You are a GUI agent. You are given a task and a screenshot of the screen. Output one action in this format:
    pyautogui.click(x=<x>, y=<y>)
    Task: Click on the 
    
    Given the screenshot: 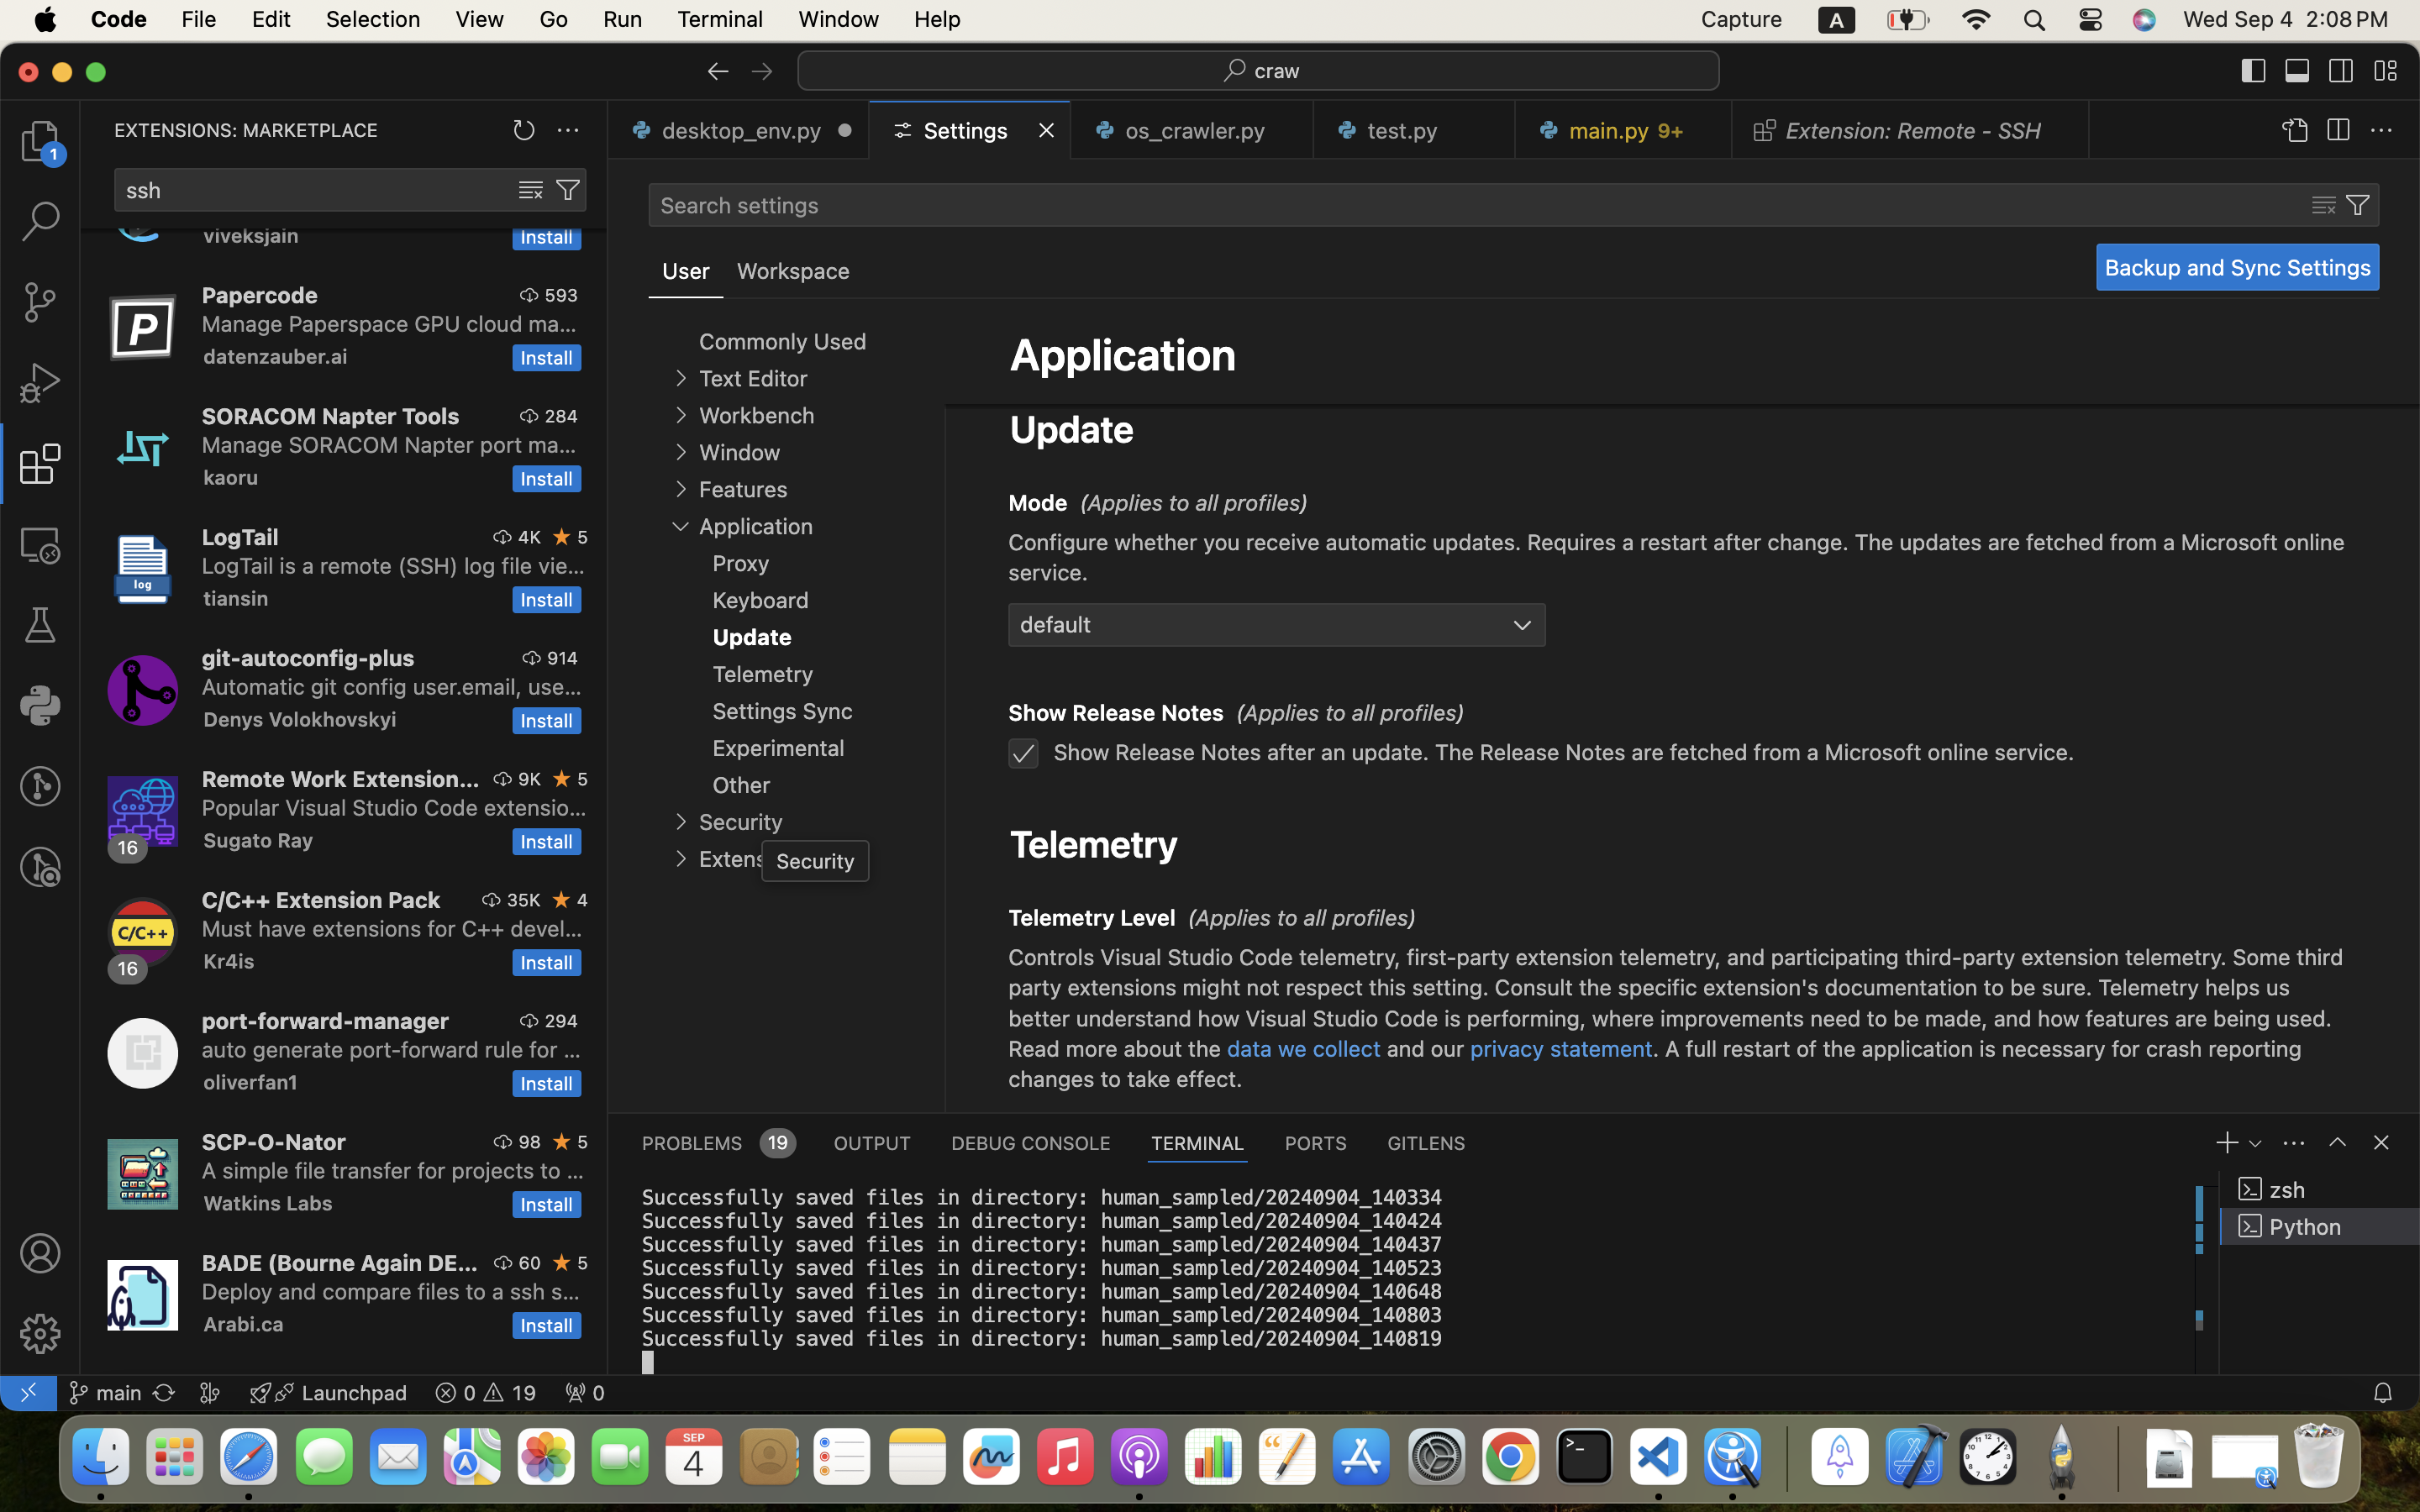 What is the action you would take?
    pyautogui.click(x=568, y=190)
    